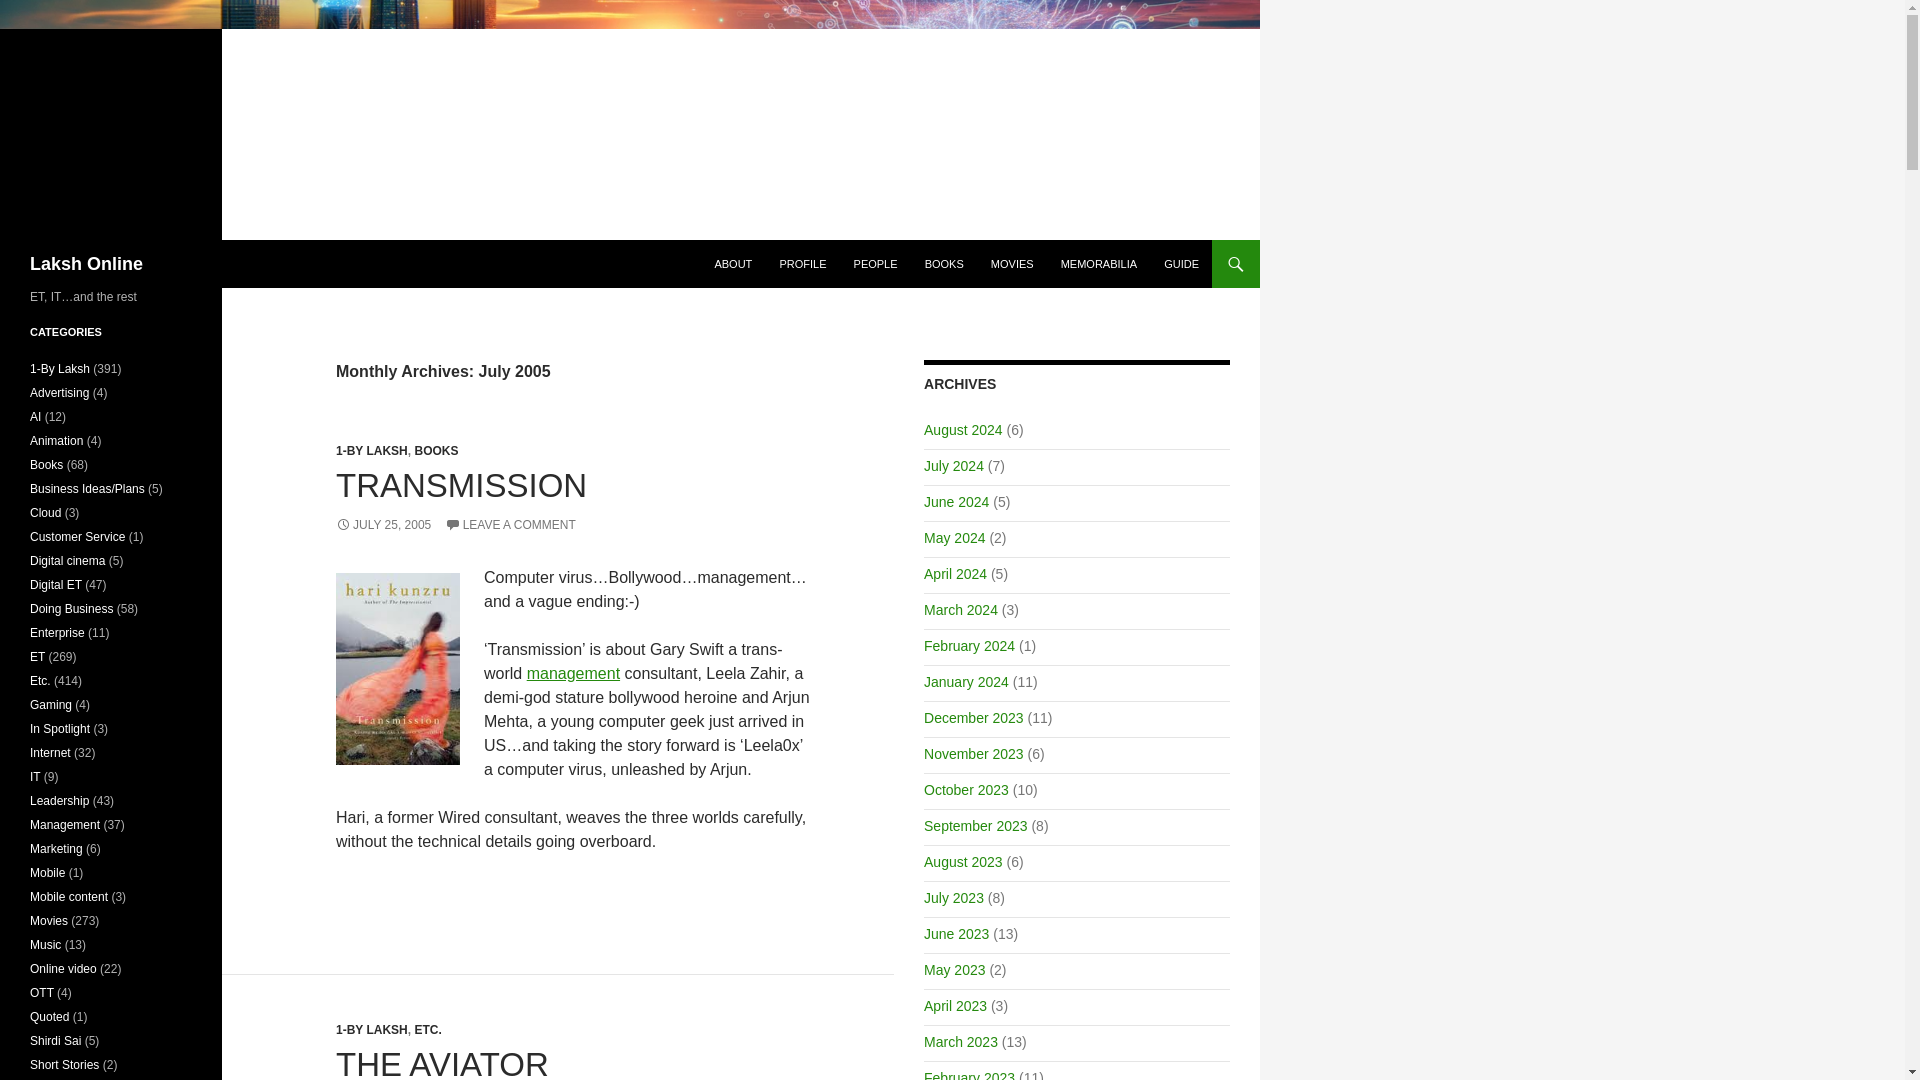 The width and height of the screenshot is (1920, 1080). Describe the element at coordinates (953, 466) in the screenshot. I see `July 2024` at that location.